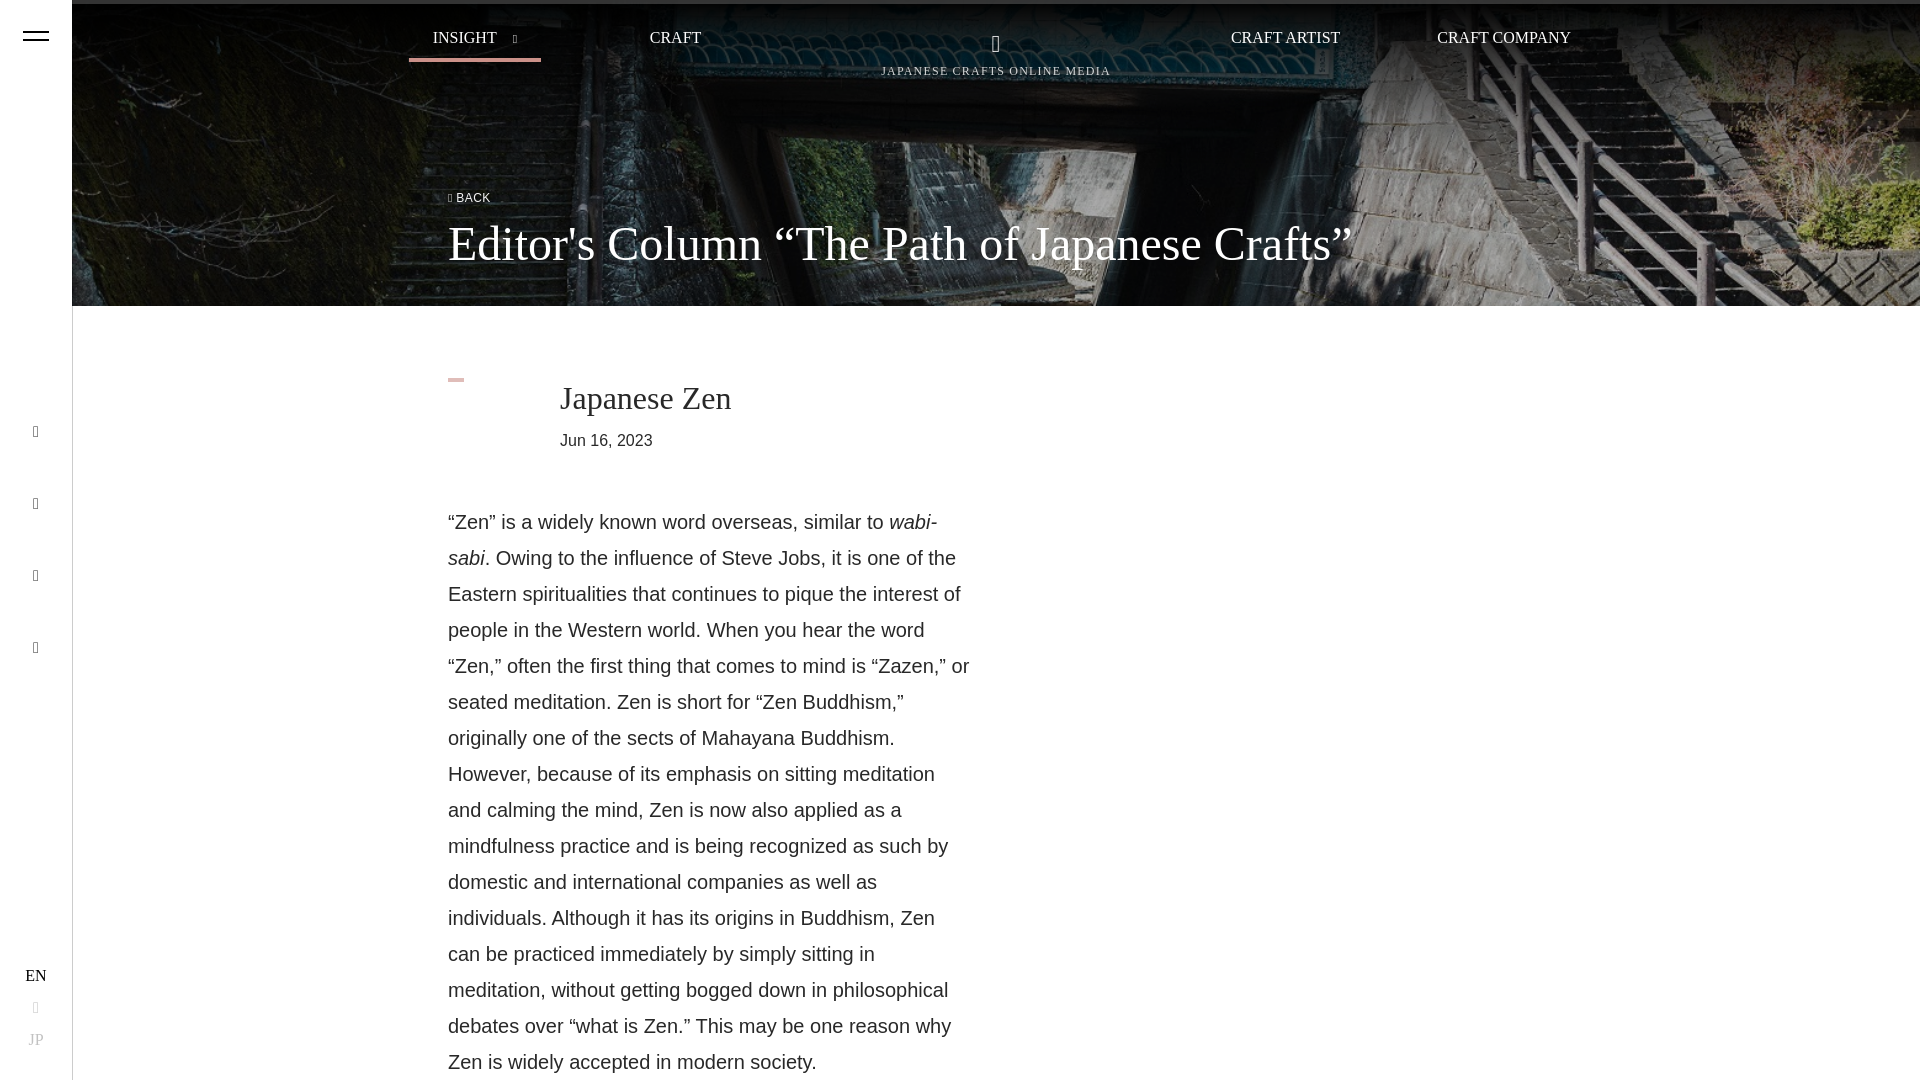  I want to click on JP, so click(36, 1040).